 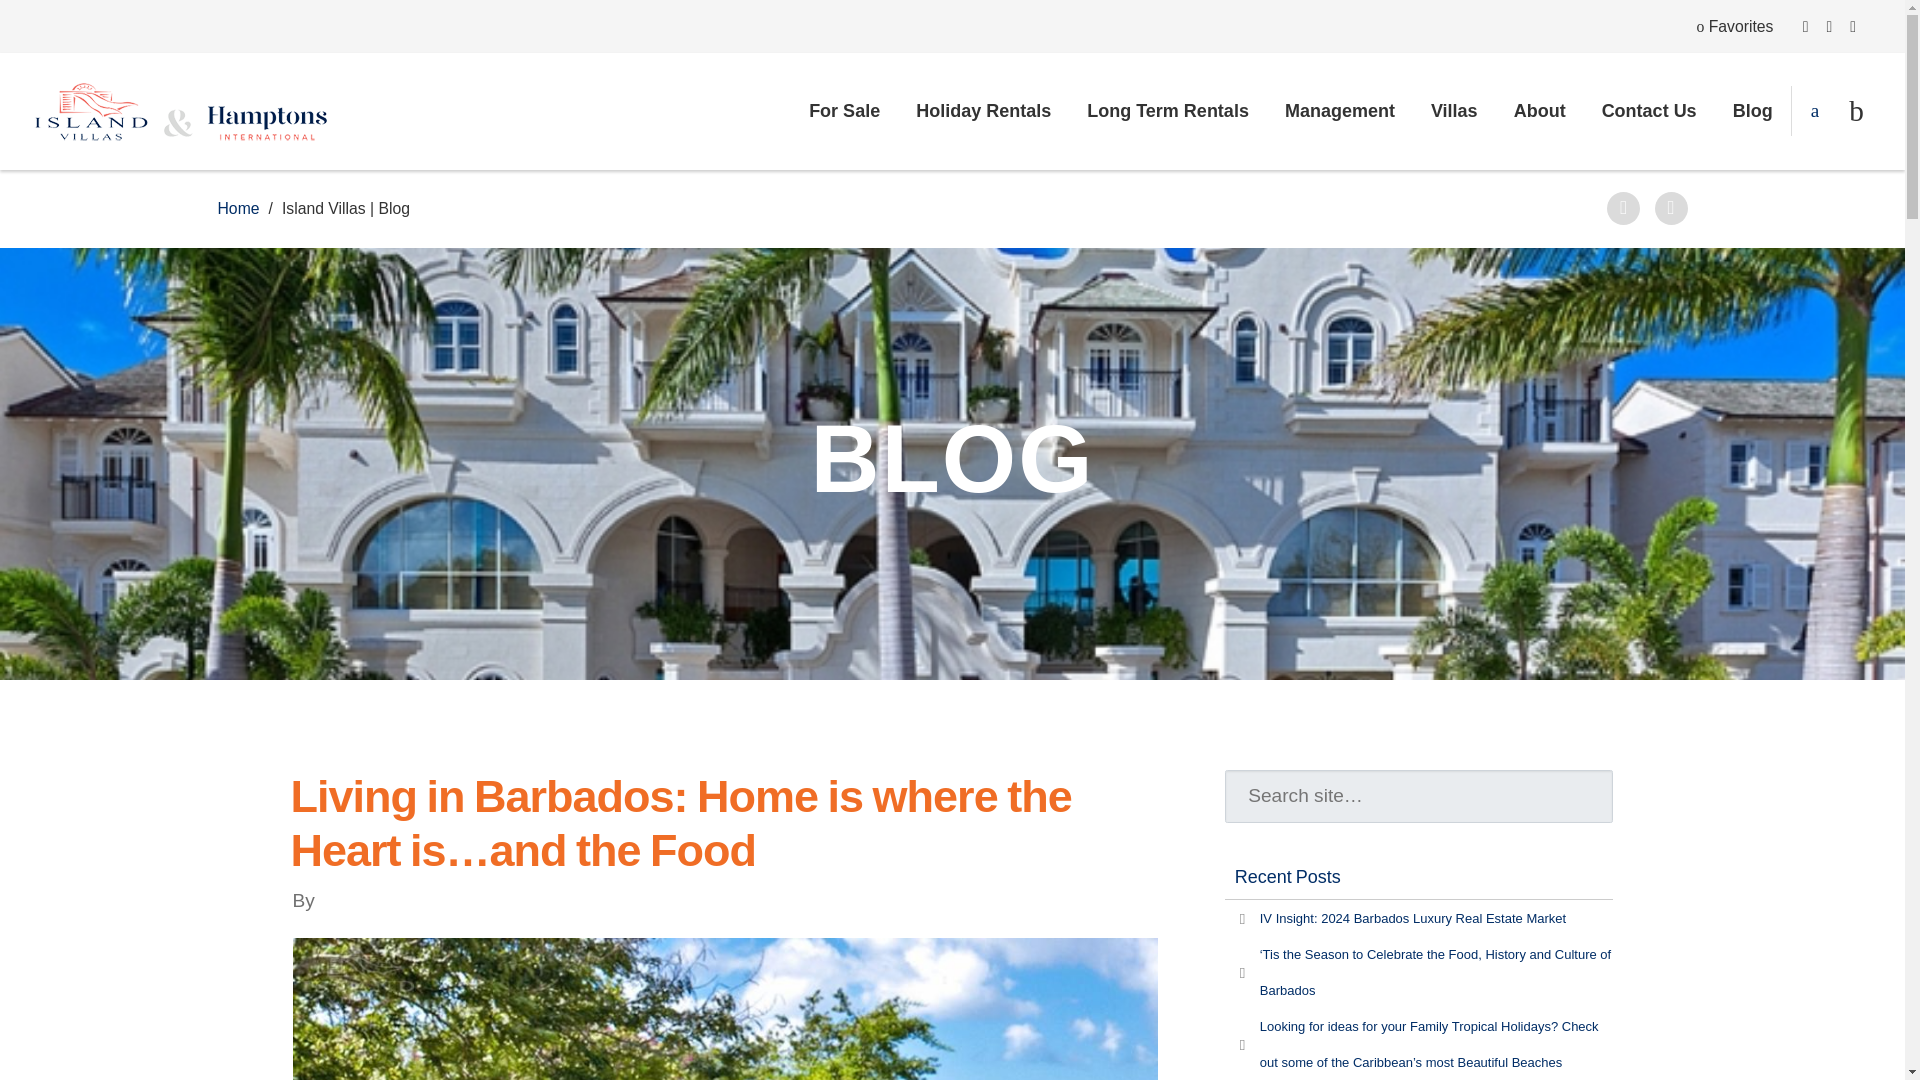 What do you see at coordinates (1168, 110) in the screenshot?
I see `Barbados Long Term Rentals` at bounding box center [1168, 110].